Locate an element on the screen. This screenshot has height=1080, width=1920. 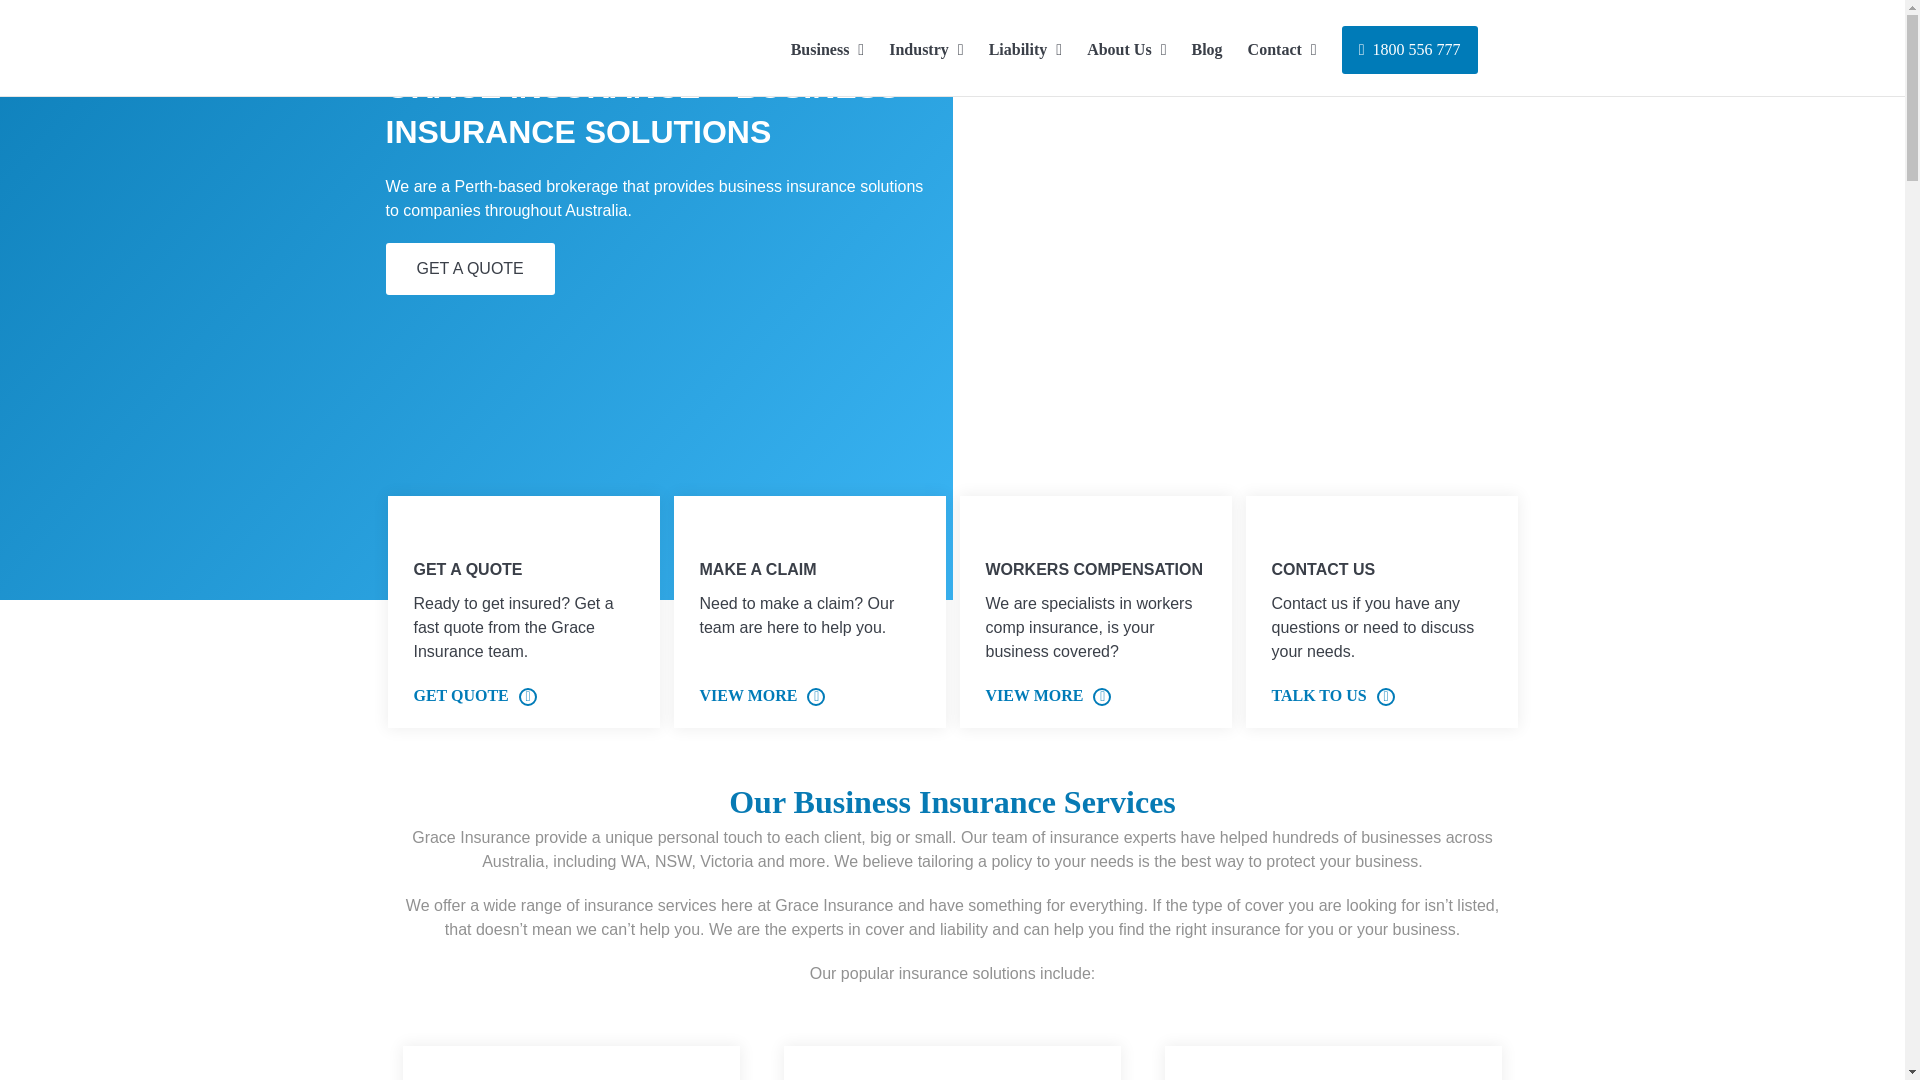
Contact is located at coordinates (1282, 48).